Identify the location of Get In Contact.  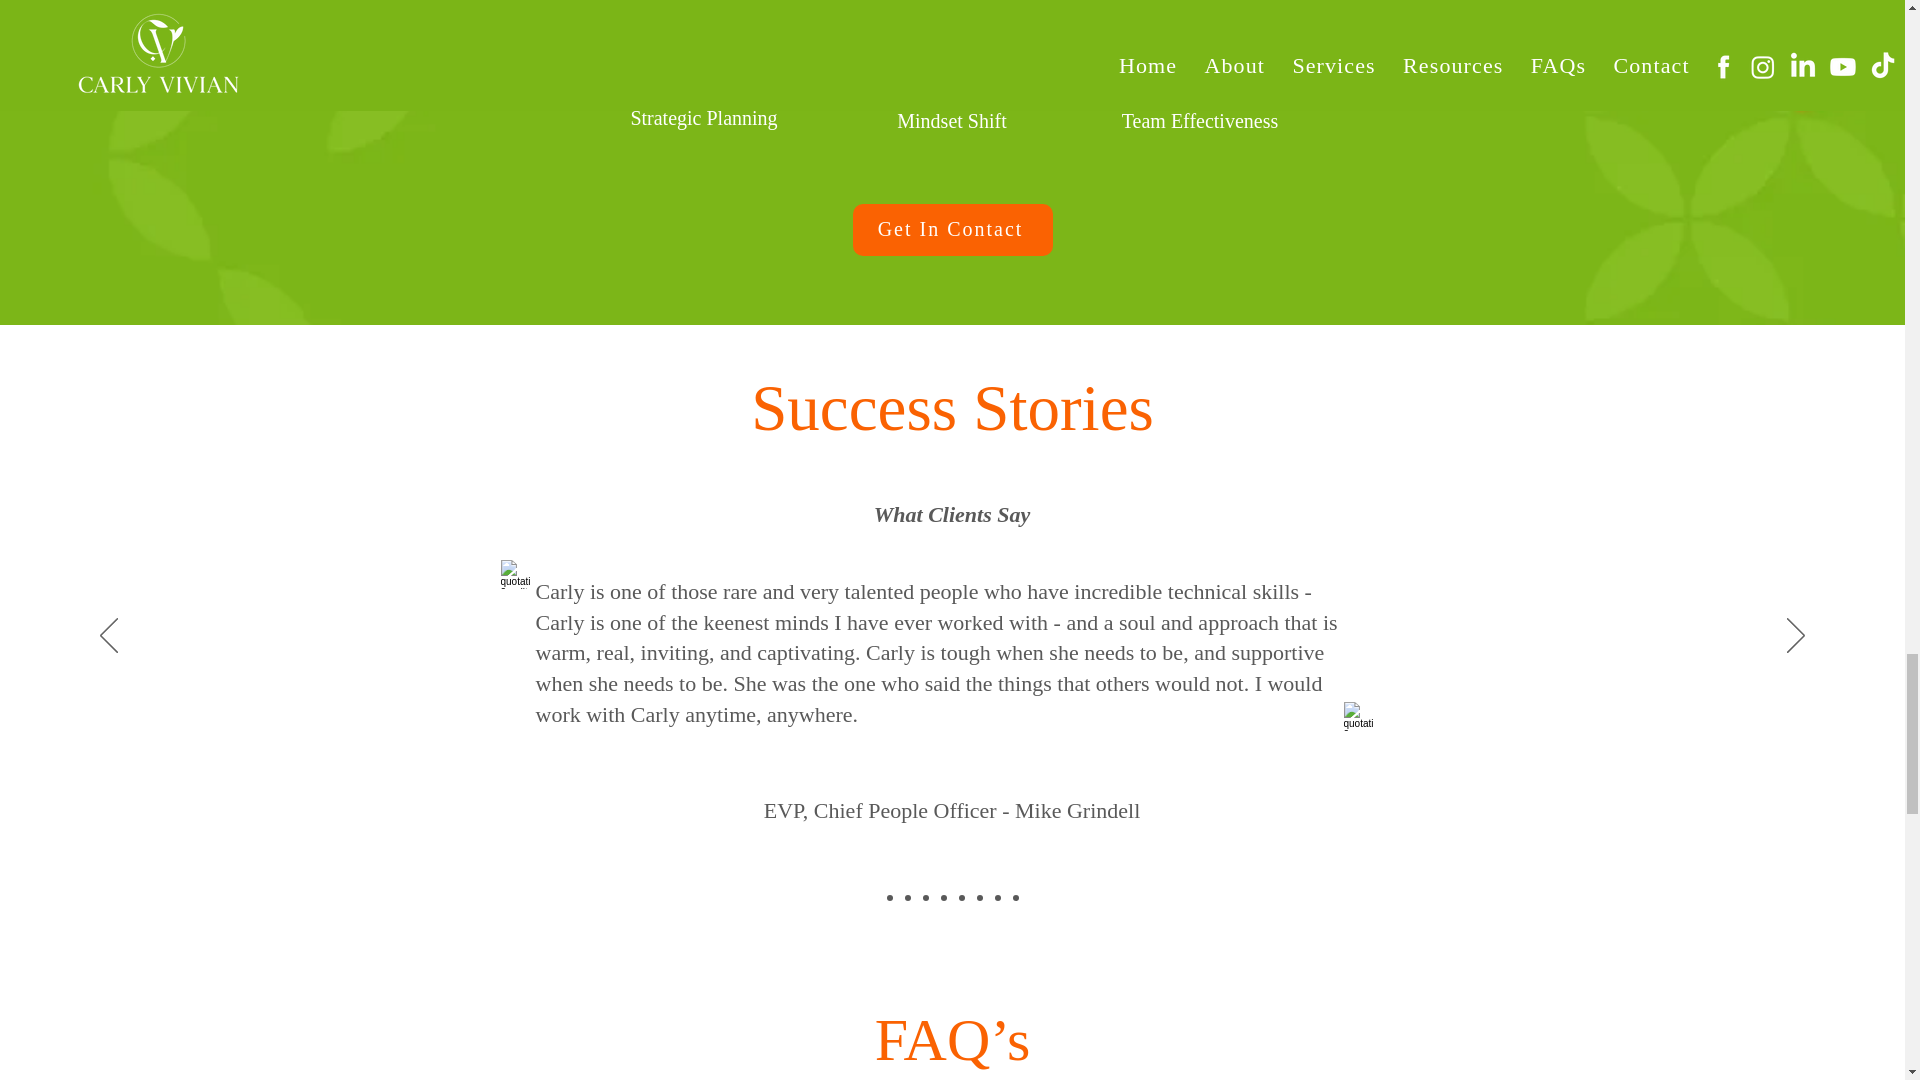
(952, 230).